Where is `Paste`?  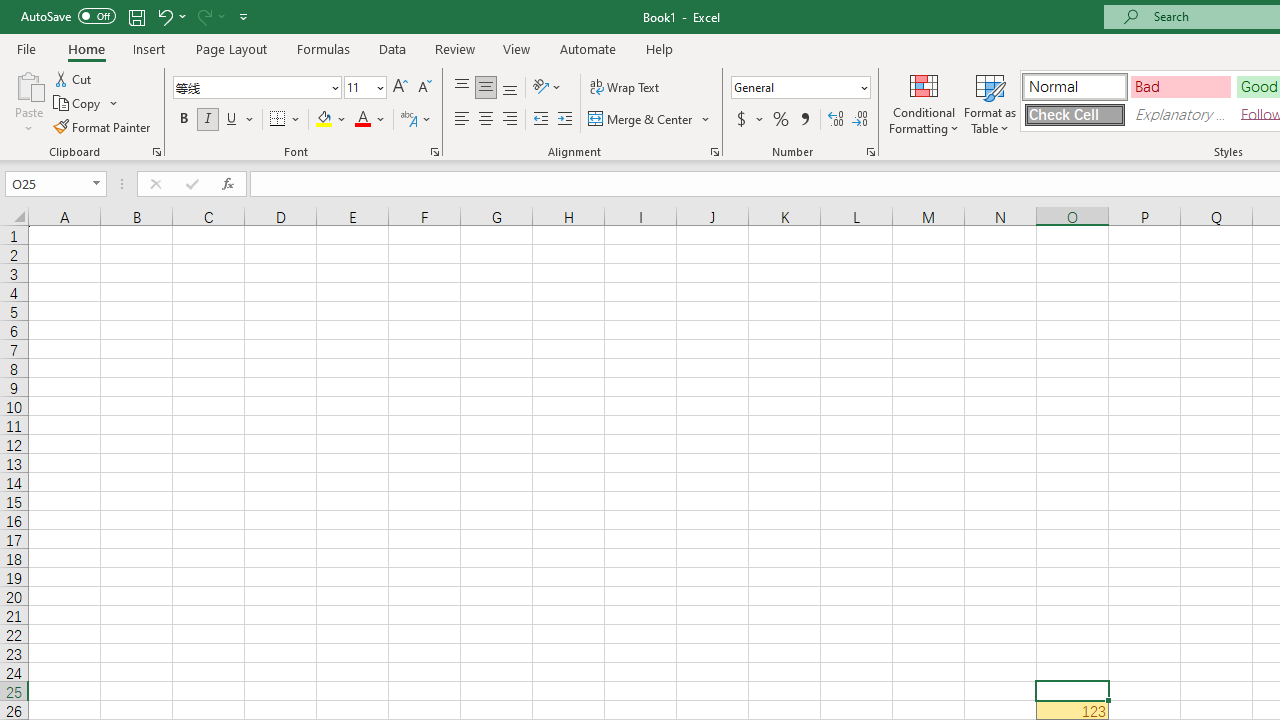 Paste is located at coordinates (28, 102).